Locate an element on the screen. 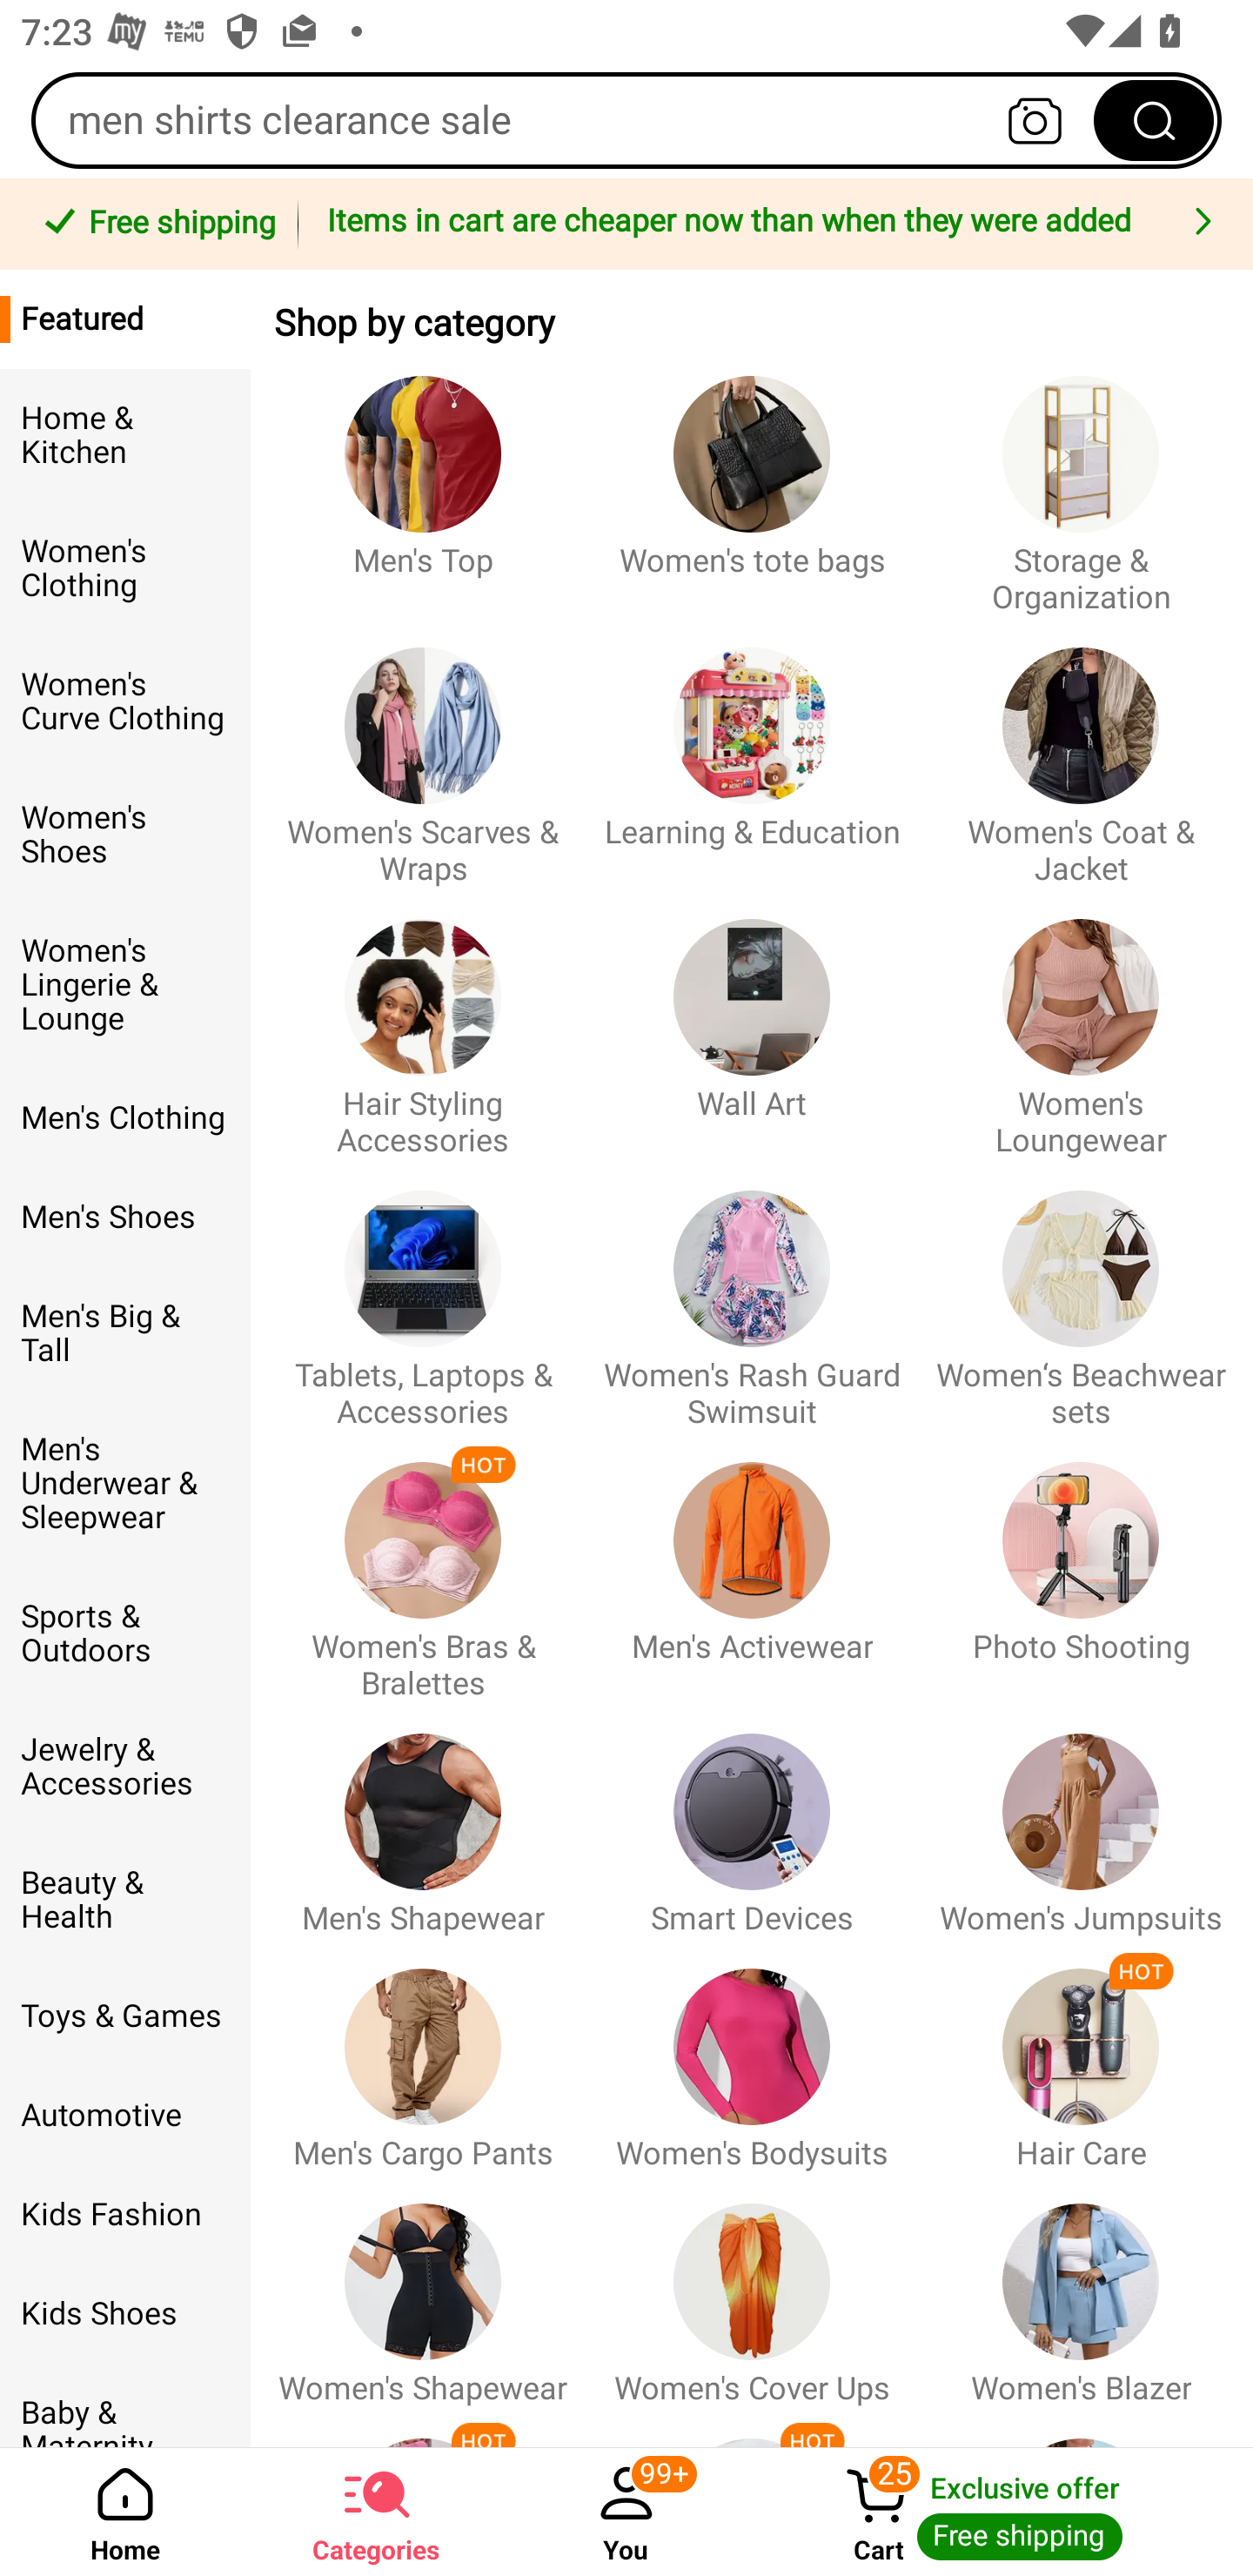 This screenshot has height=2576, width=1253. Men's Underwear & Sleepwear is located at coordinates (125, 1483).